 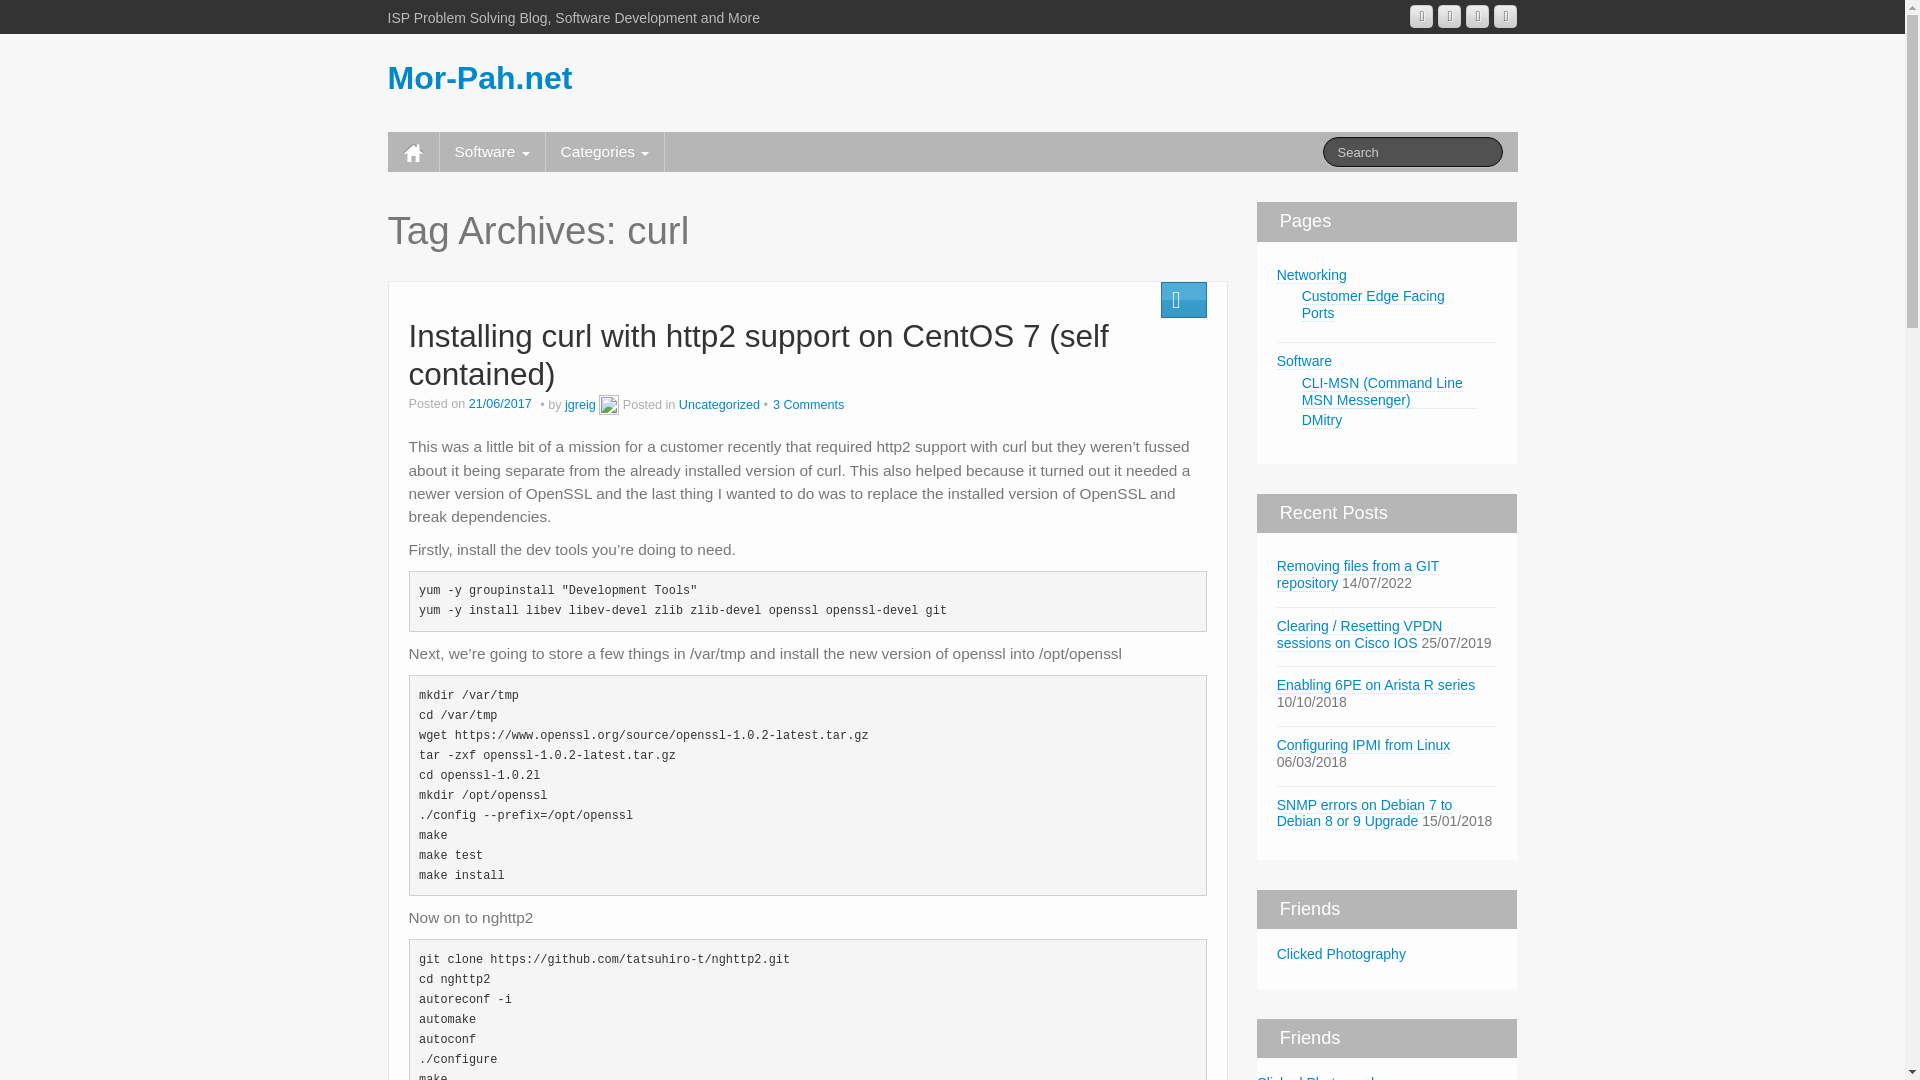 I want to click on Software, so click(x=492, y=151).